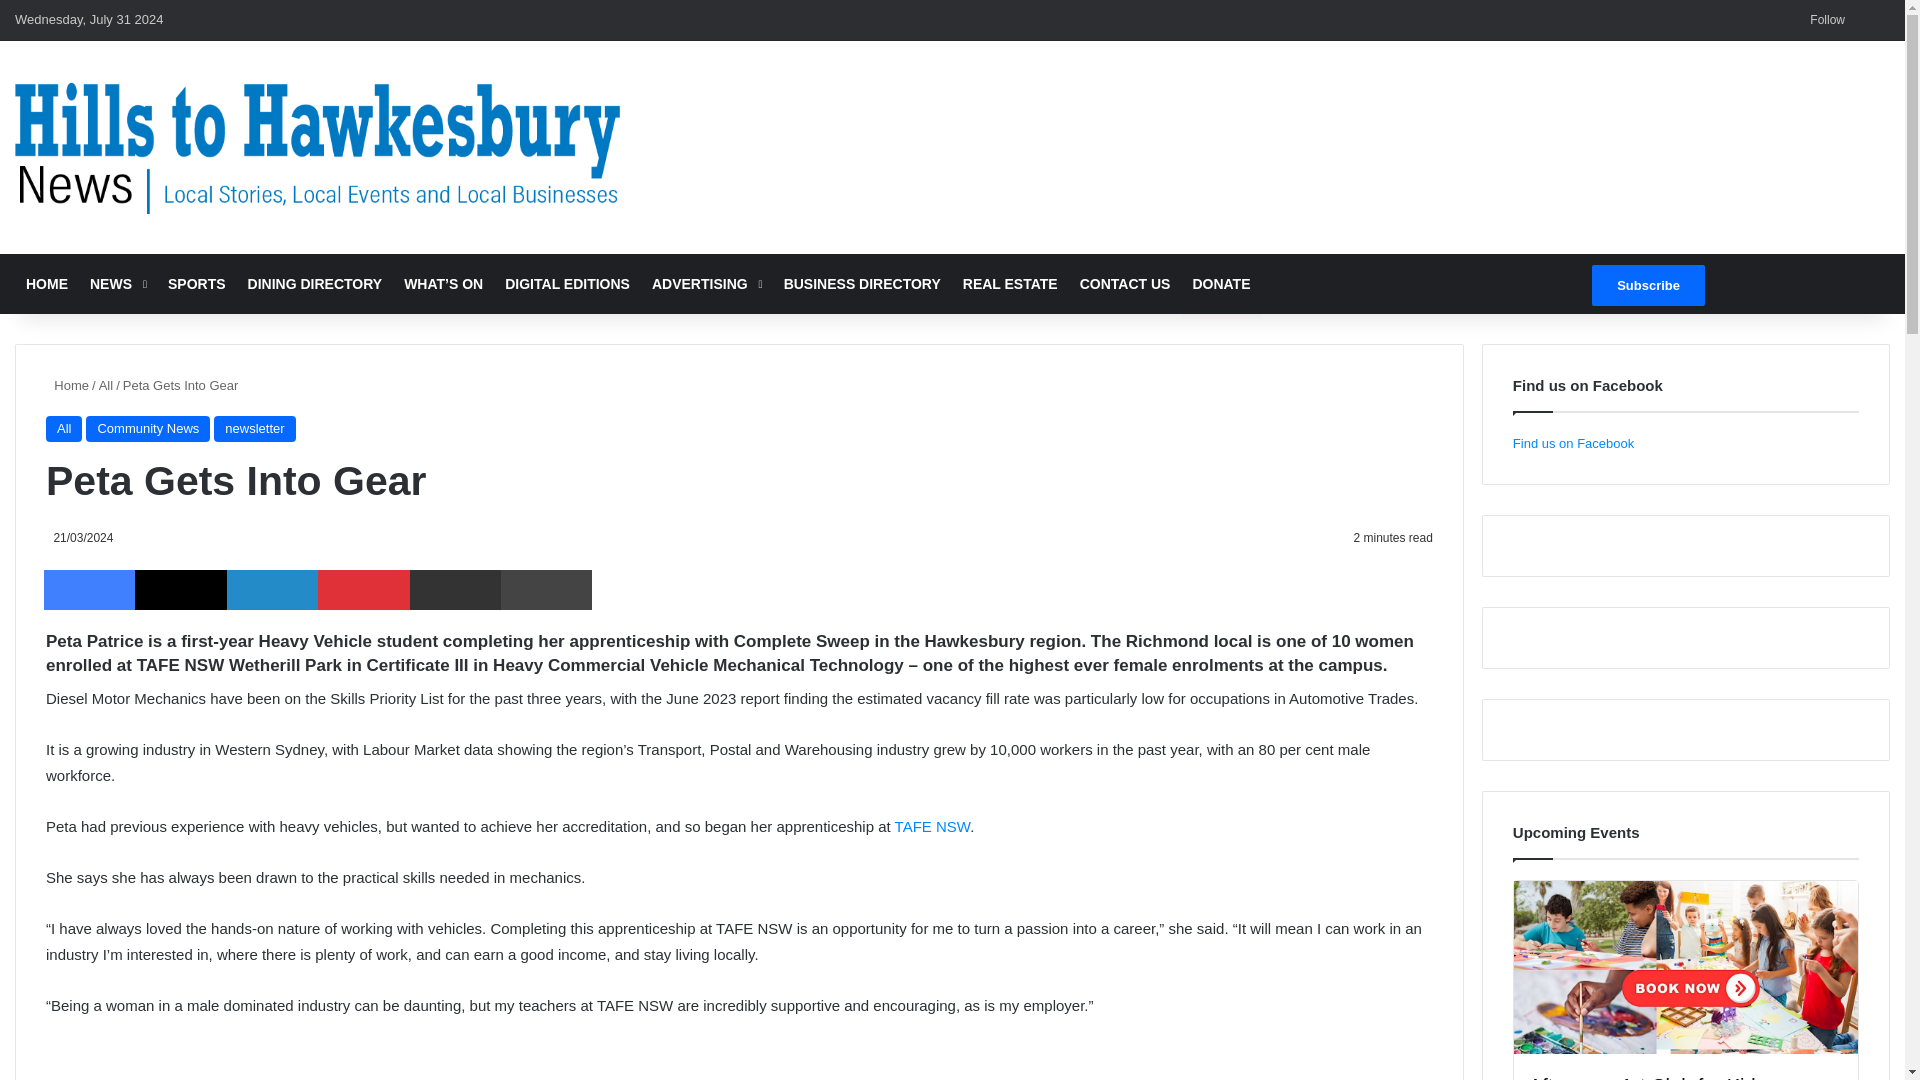 This screenshot has height=1080, width=1920. Describe the element at coordinates (363, 590) in the screenshot. I see `Pinterest` at that location.